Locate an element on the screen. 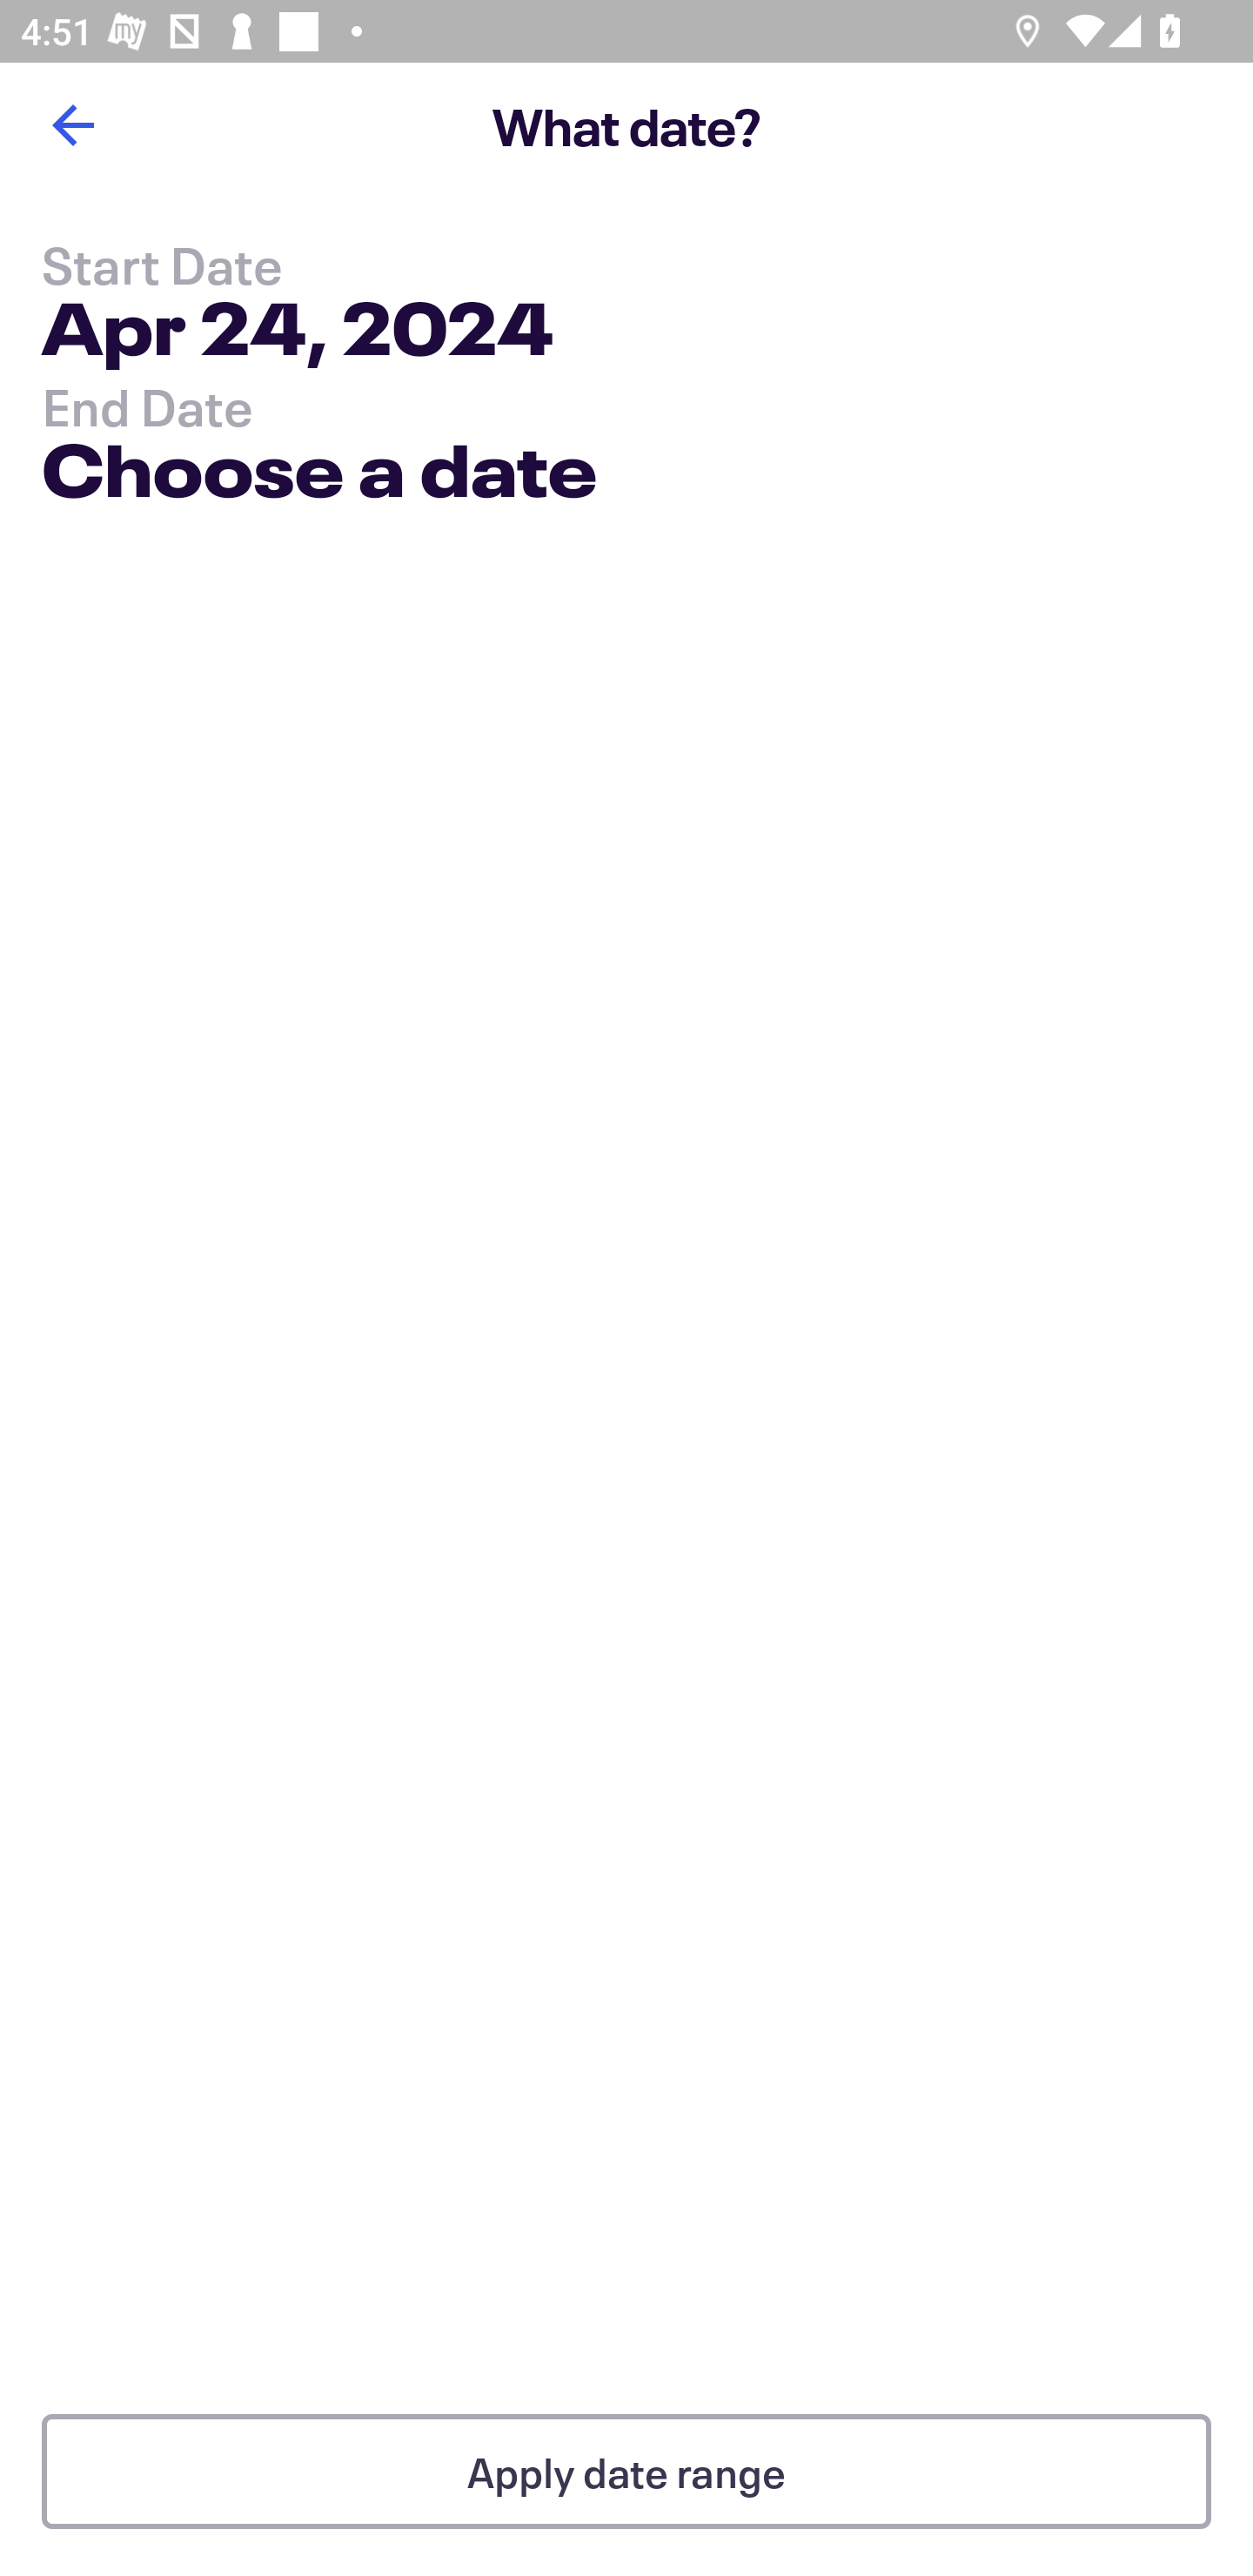 The image size is (1253, 2576). Back button is located at coordinates (72, 125).